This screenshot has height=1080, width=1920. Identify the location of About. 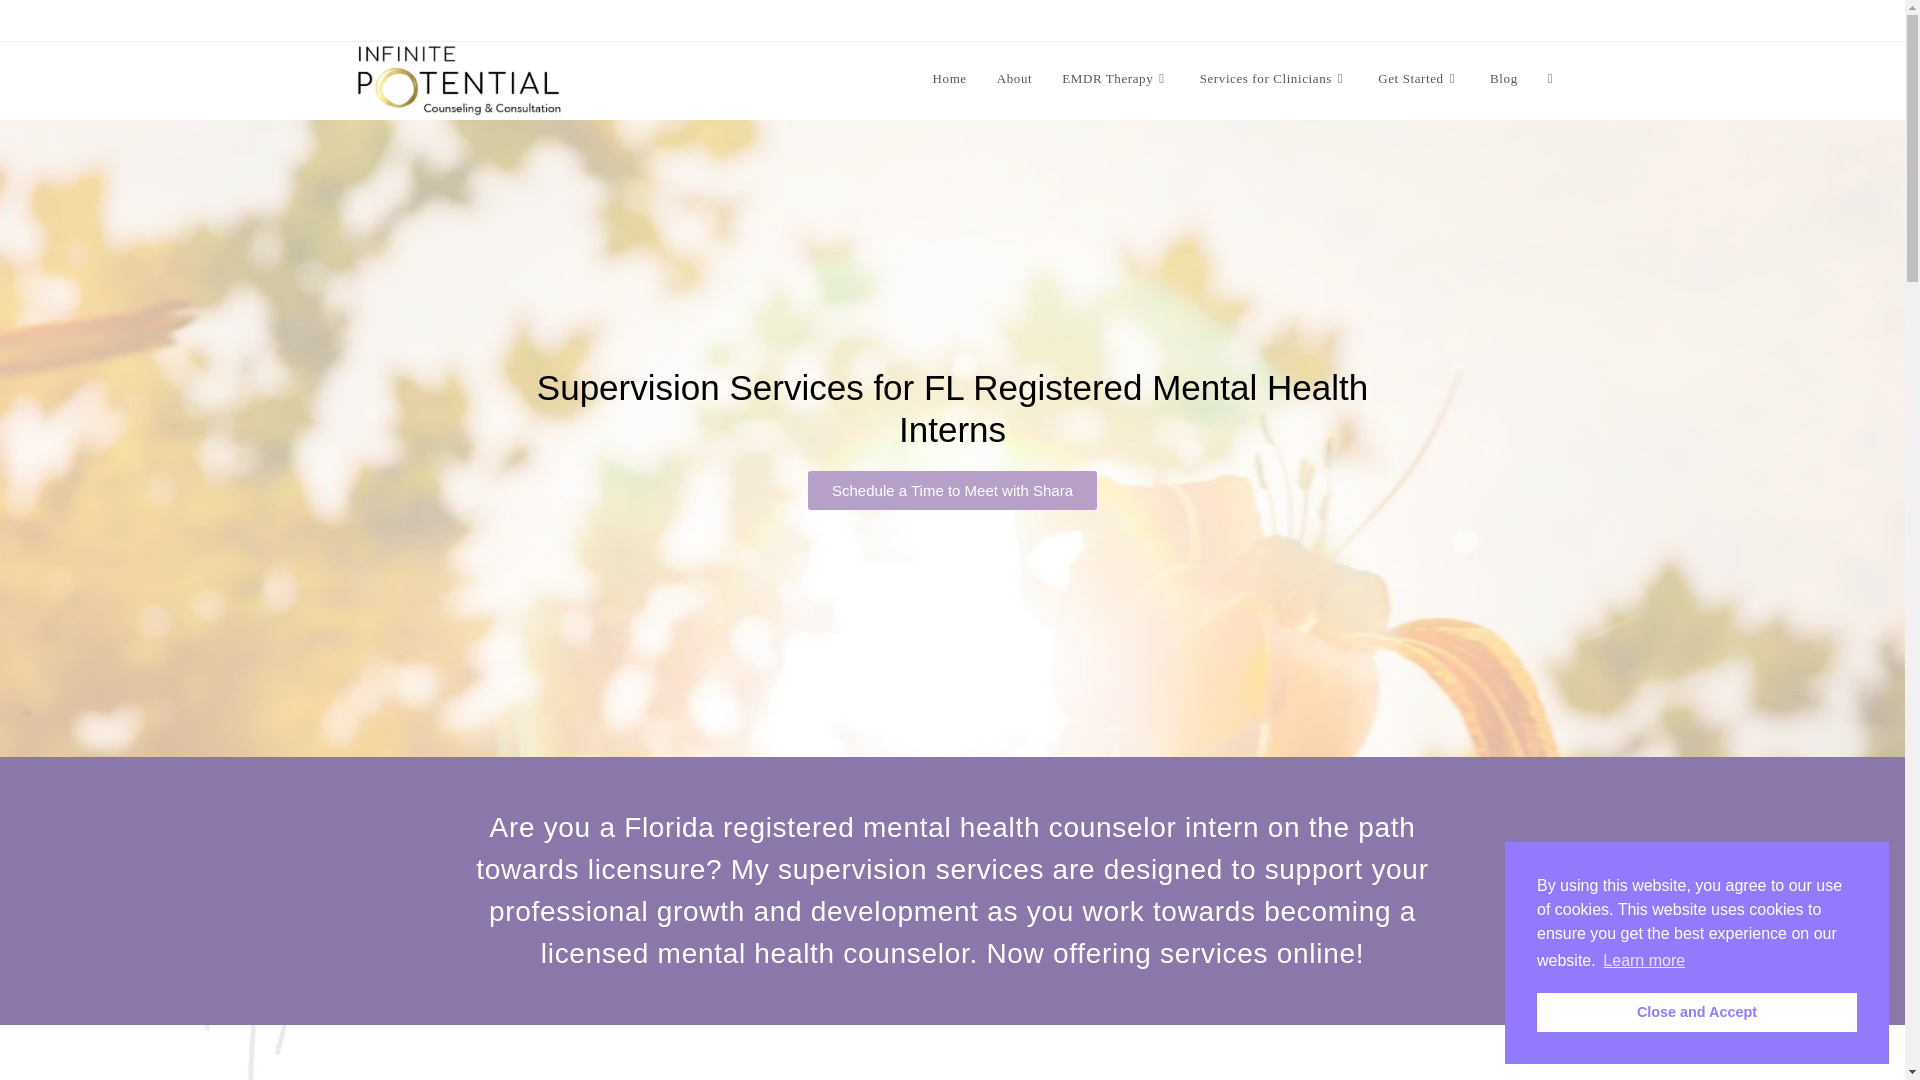
(1014, 78).